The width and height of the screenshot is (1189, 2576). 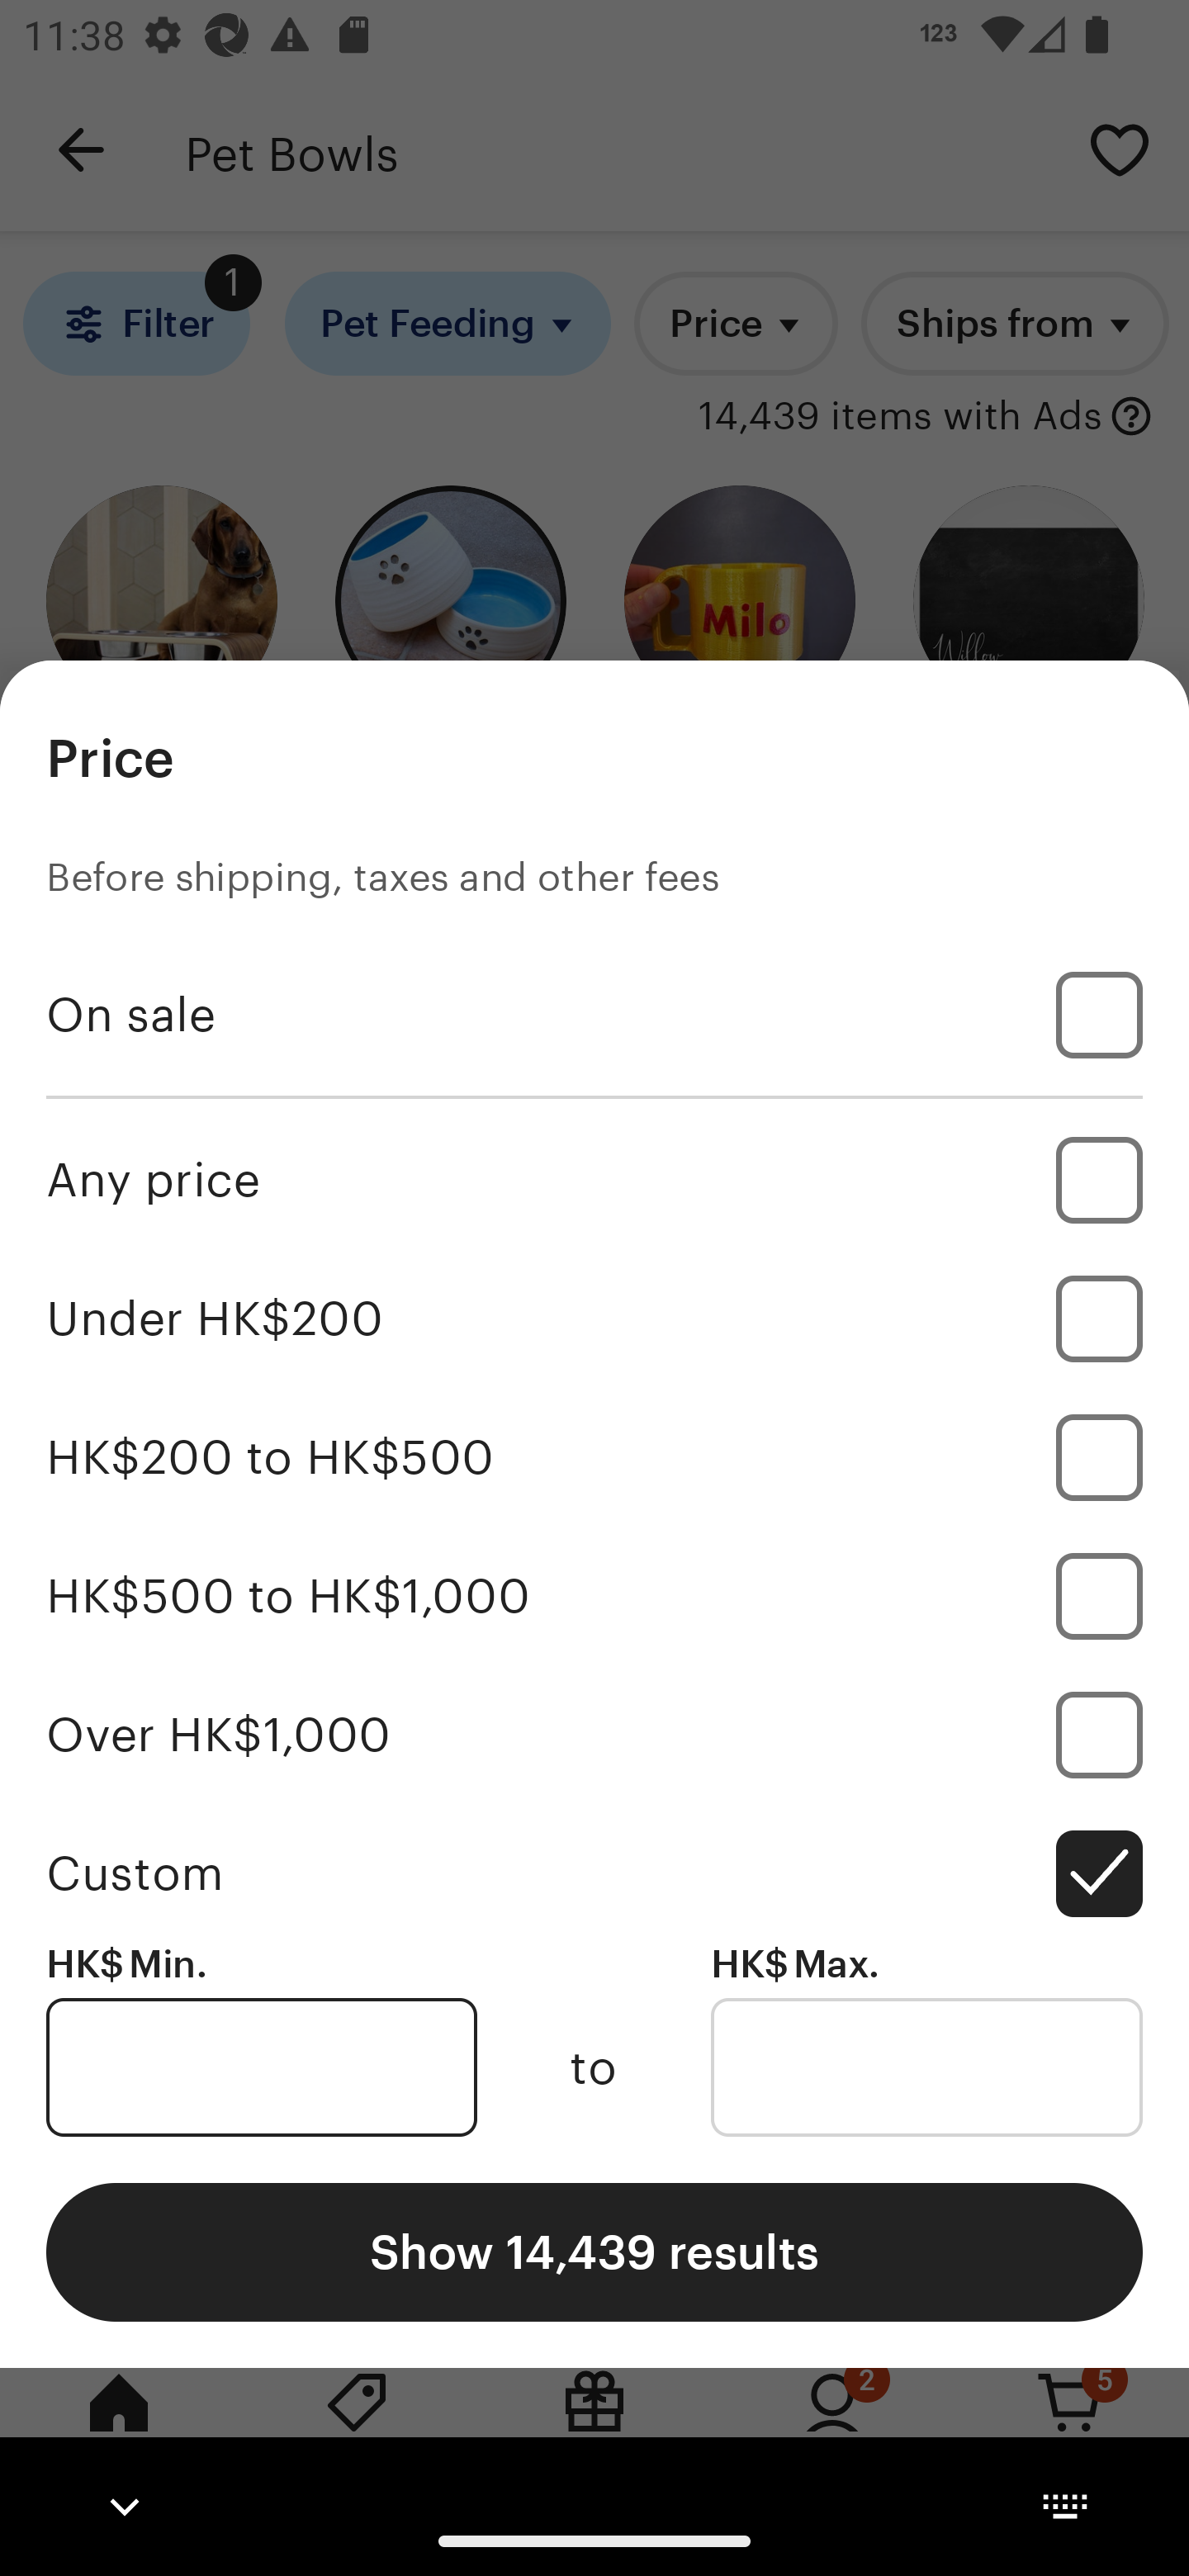 I want to click on HK$200 to HK$500, so click(x=594, y=1458).